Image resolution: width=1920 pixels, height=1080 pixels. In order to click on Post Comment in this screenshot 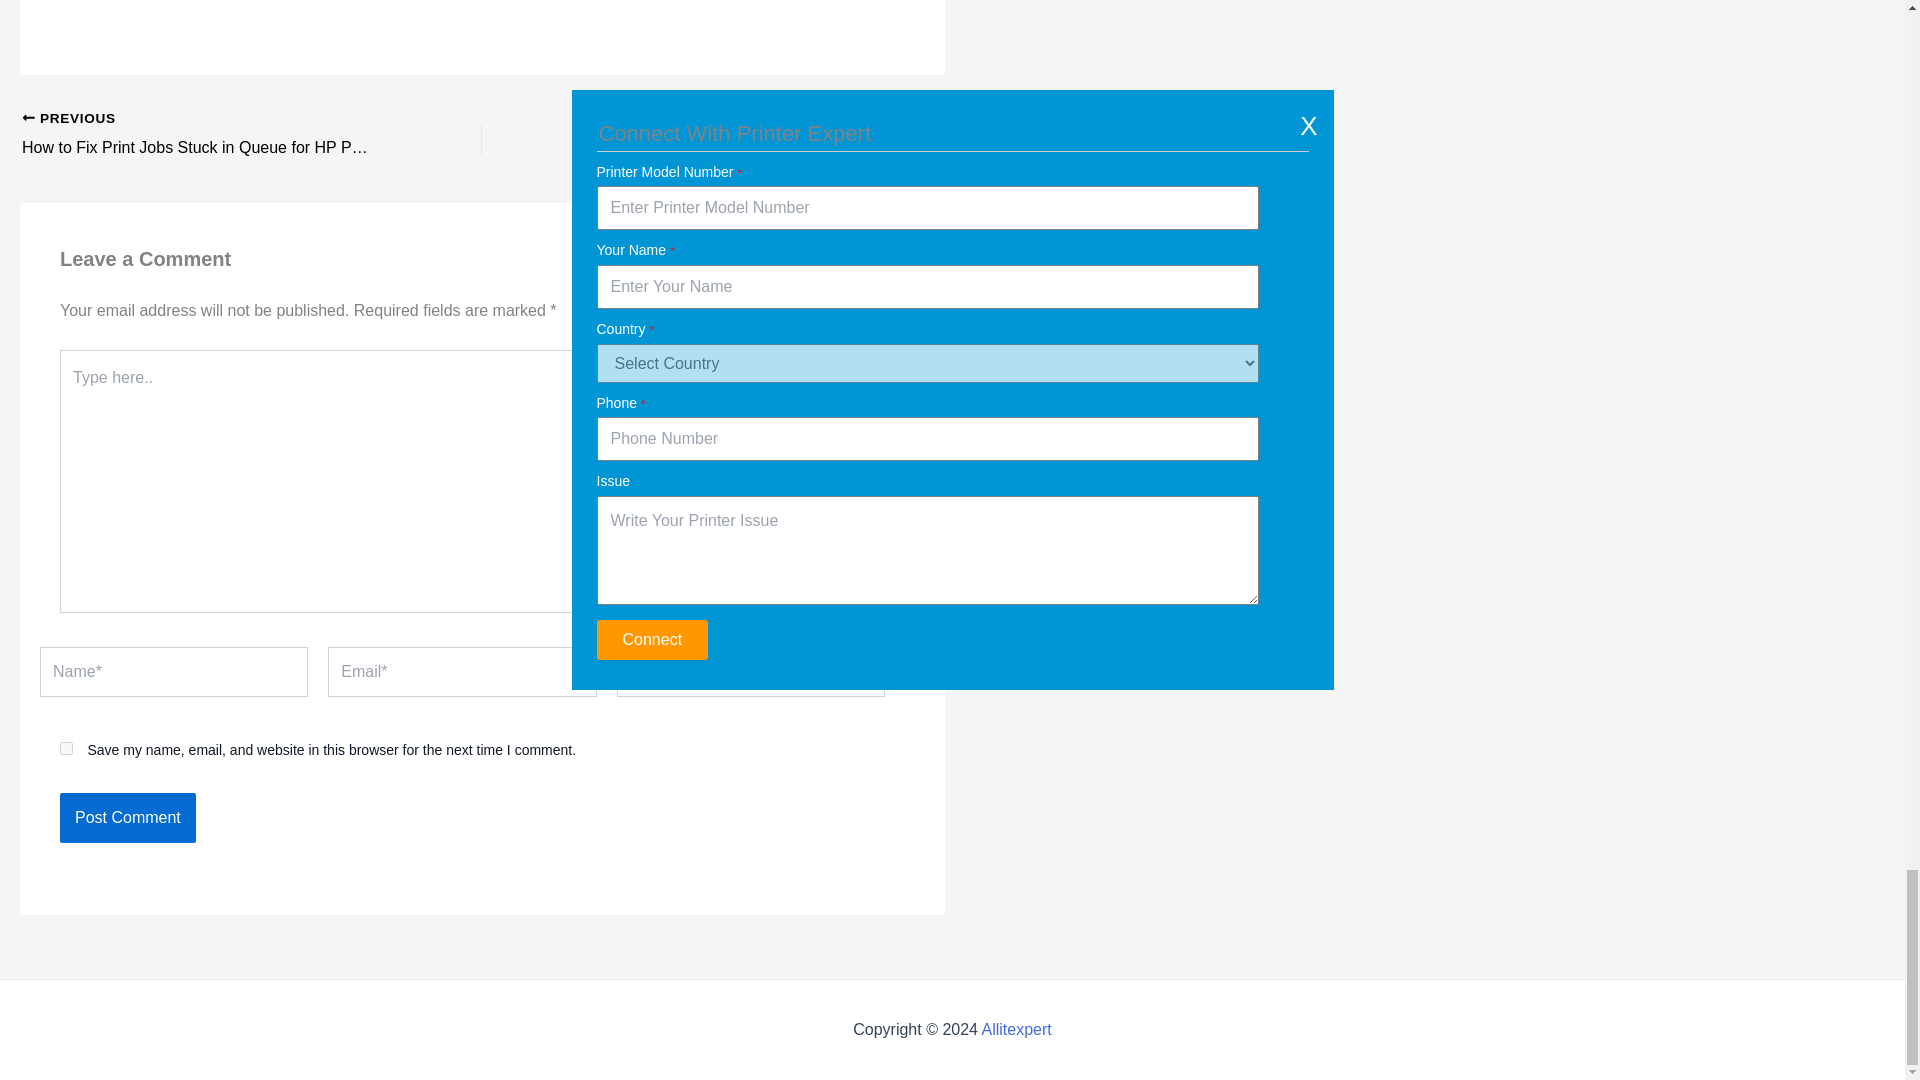, I will do `click(127, 818)`.